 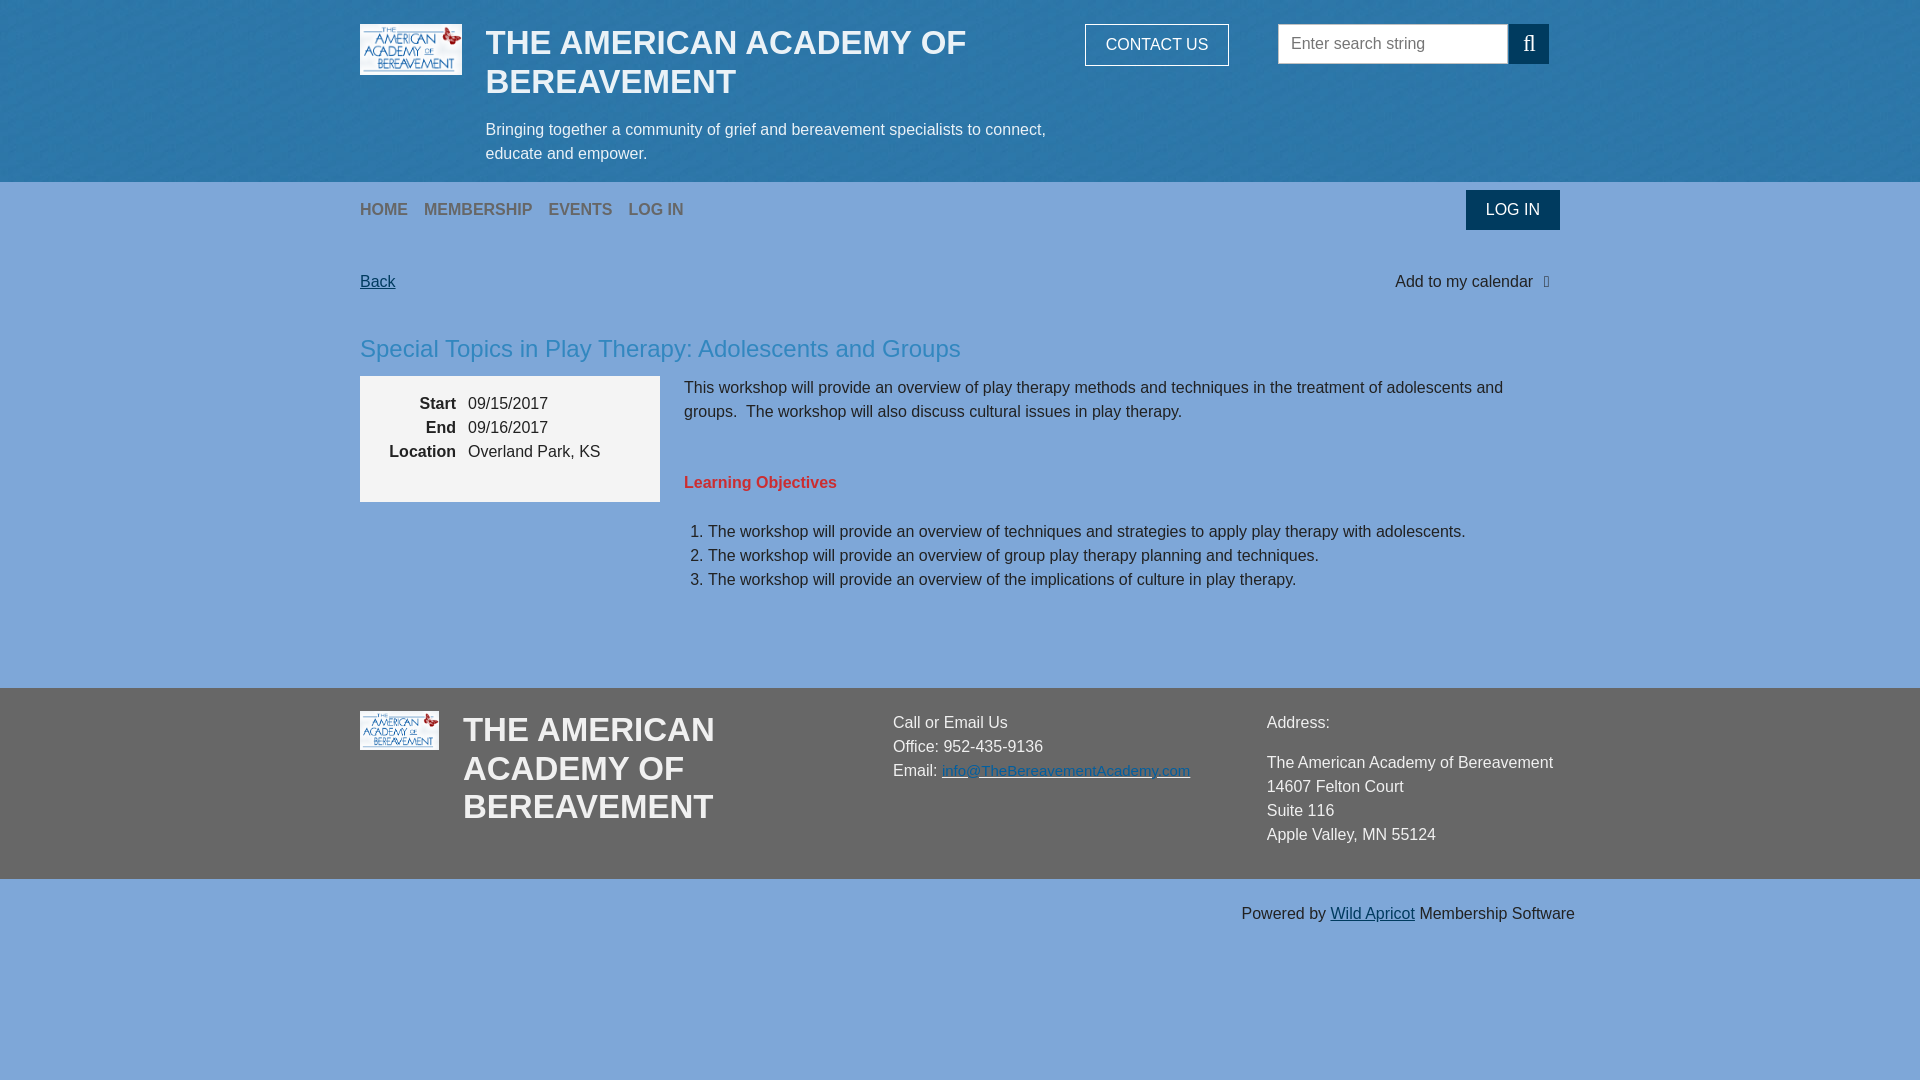 I want to click on Log In, so click(x=662, y=209).